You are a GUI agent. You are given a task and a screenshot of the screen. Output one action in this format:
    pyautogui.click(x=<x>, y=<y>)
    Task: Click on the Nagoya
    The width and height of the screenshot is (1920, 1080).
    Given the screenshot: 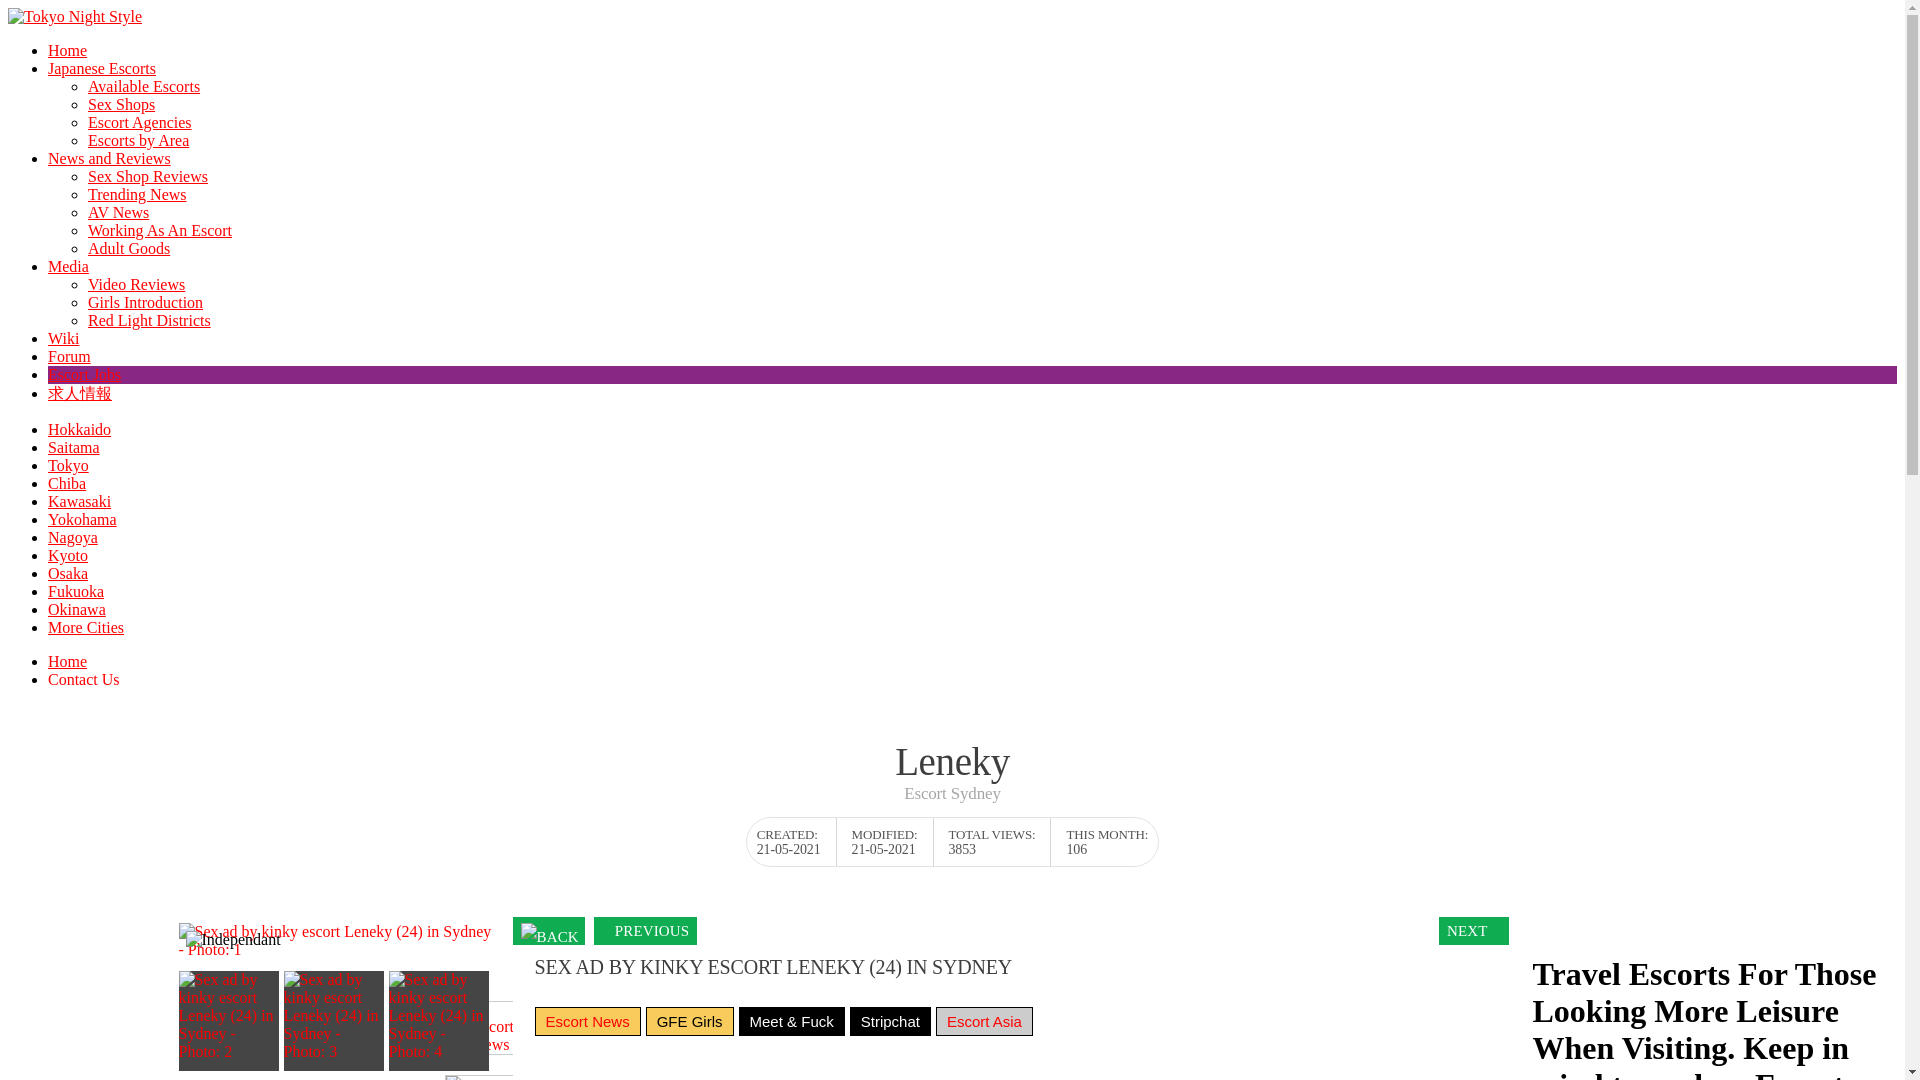 What is the action you would take?
    pyautogui.click(x=72, y=538)
    